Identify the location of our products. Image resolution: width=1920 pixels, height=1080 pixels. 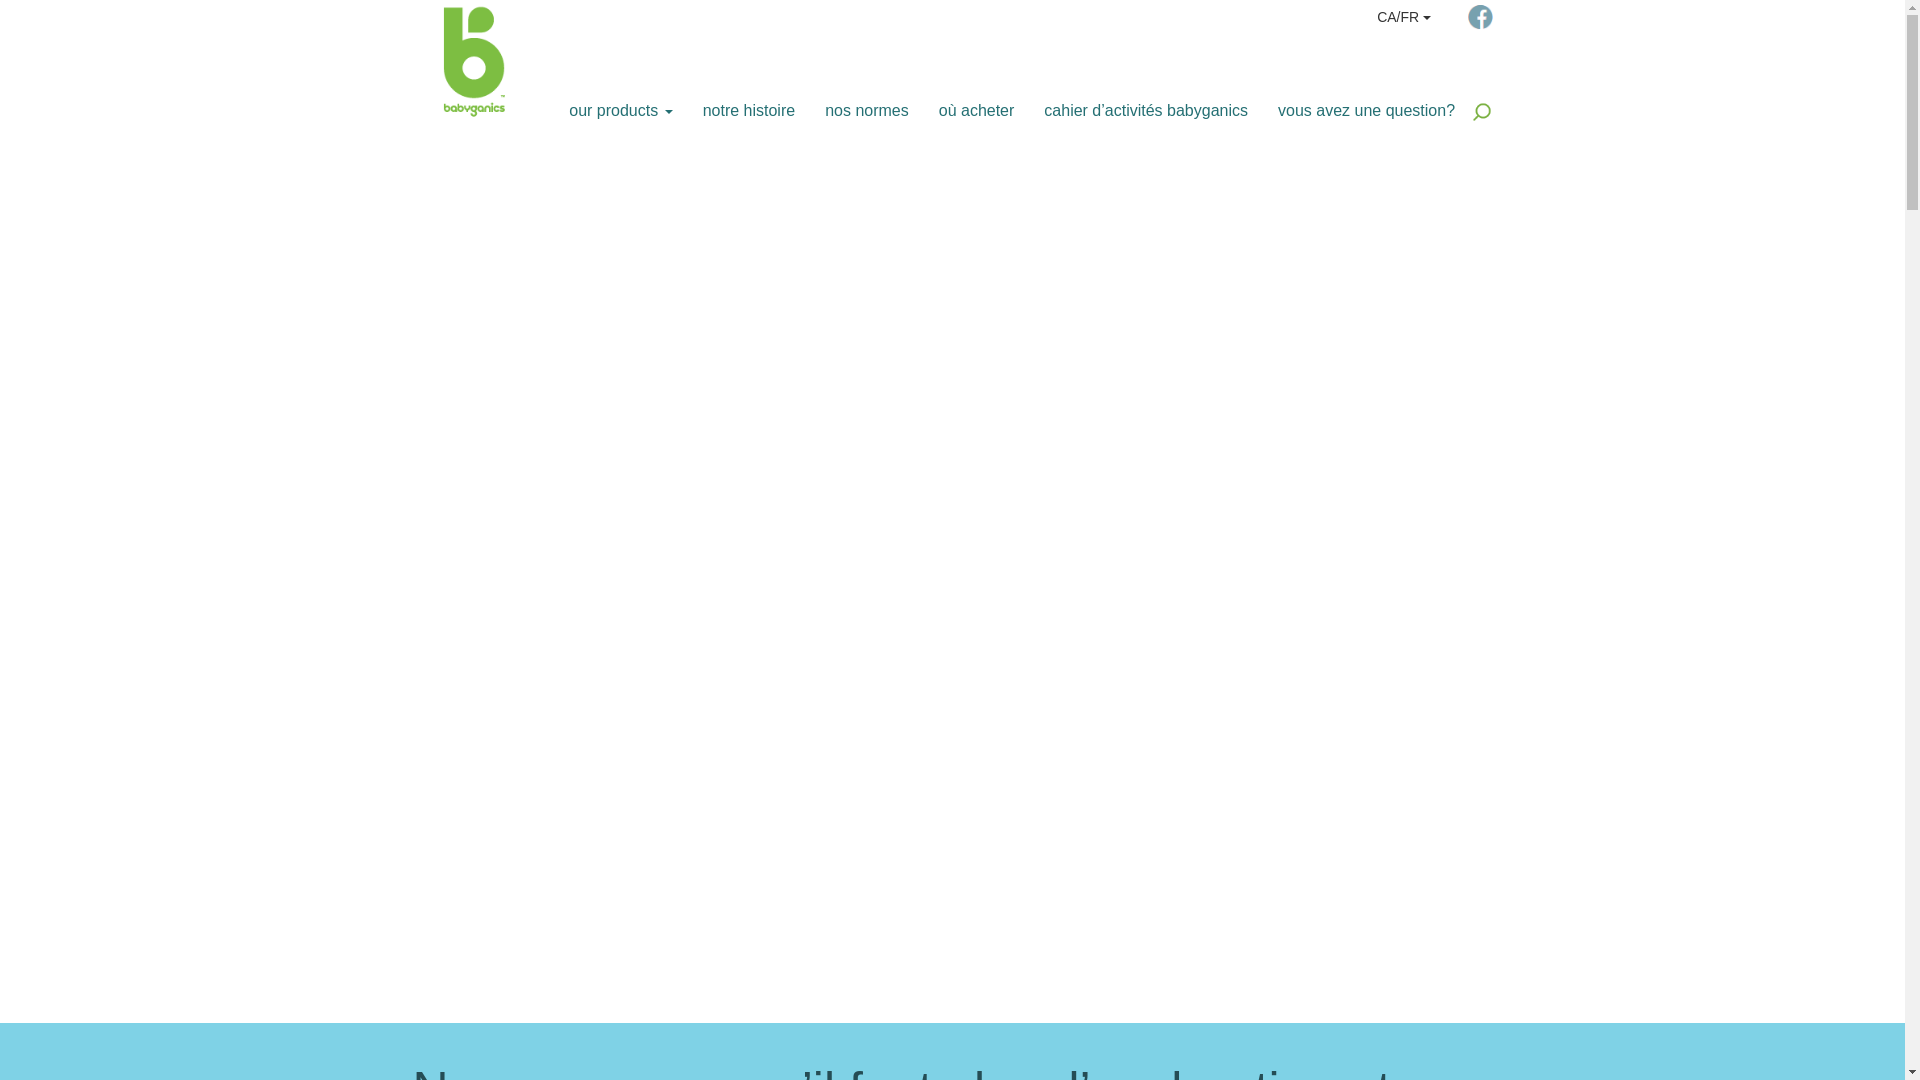
(620, 106).